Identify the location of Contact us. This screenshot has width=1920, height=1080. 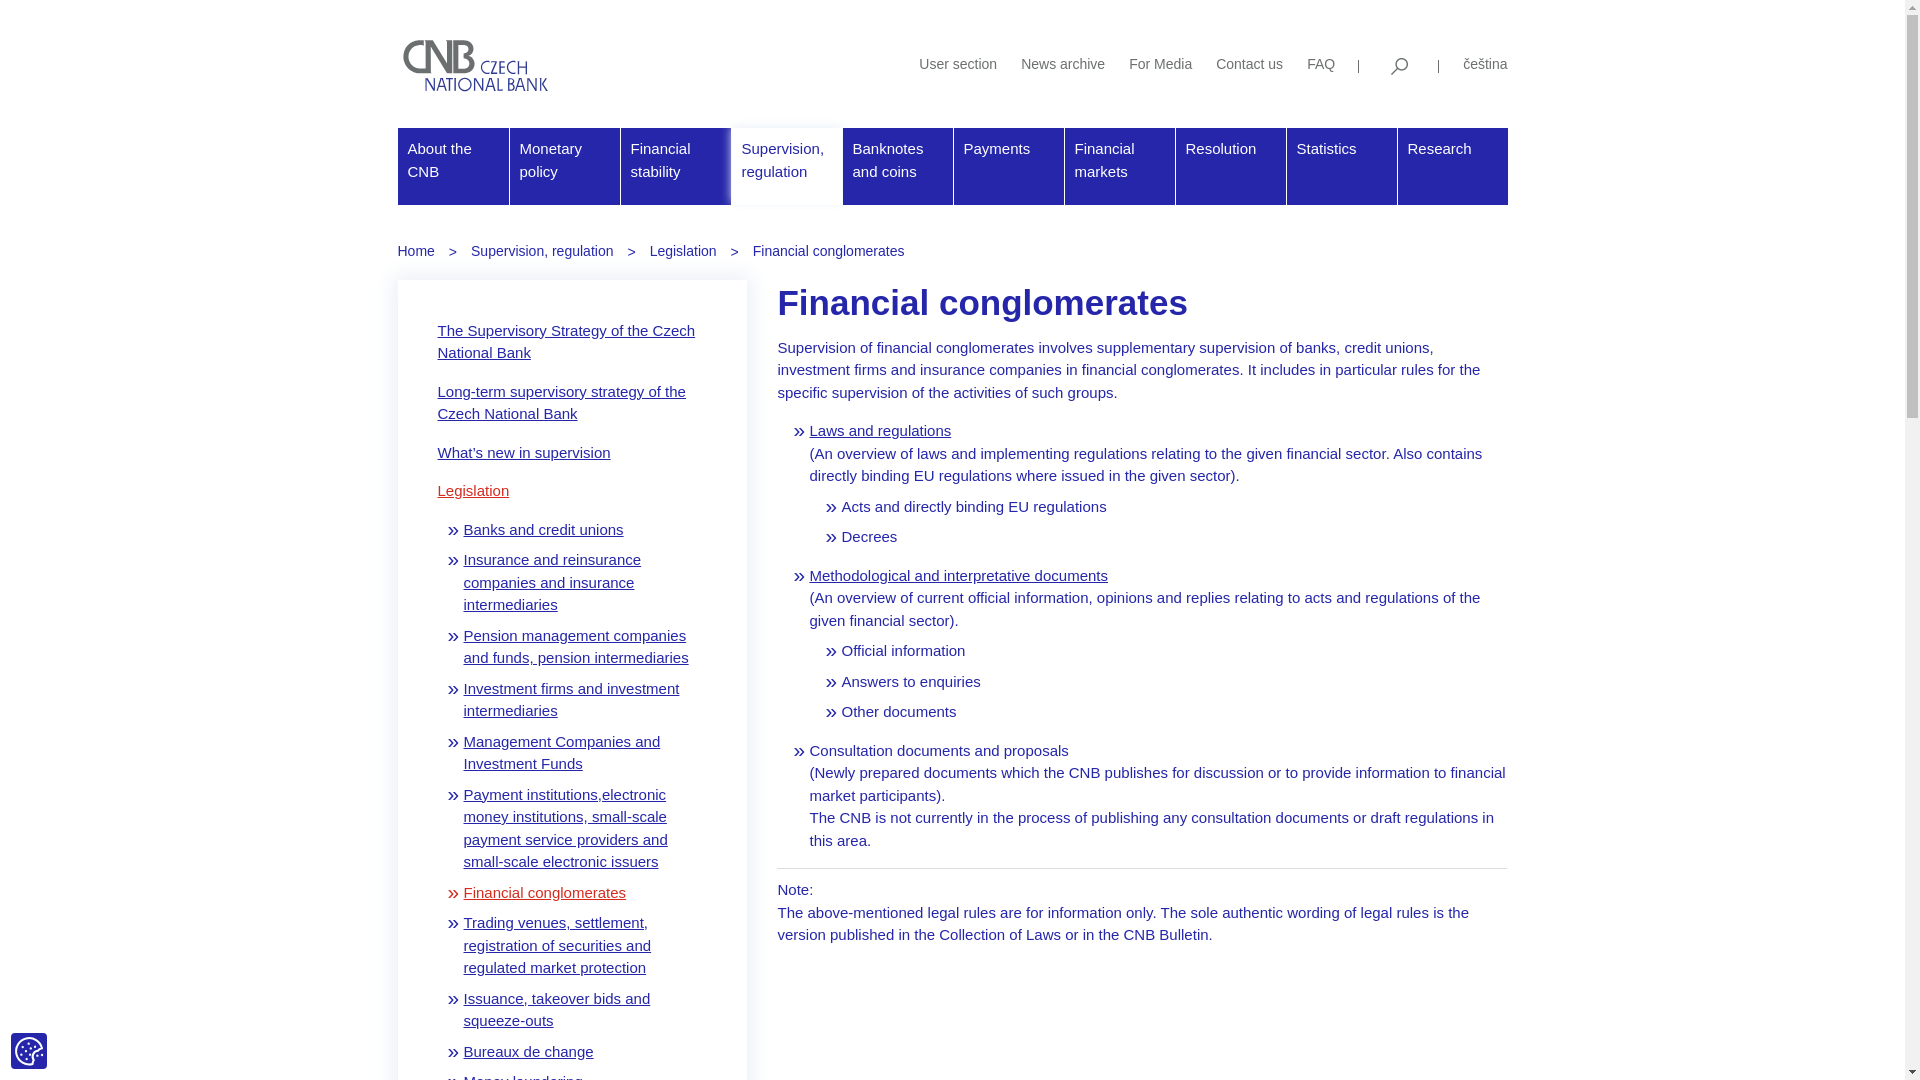
(1248, 64).